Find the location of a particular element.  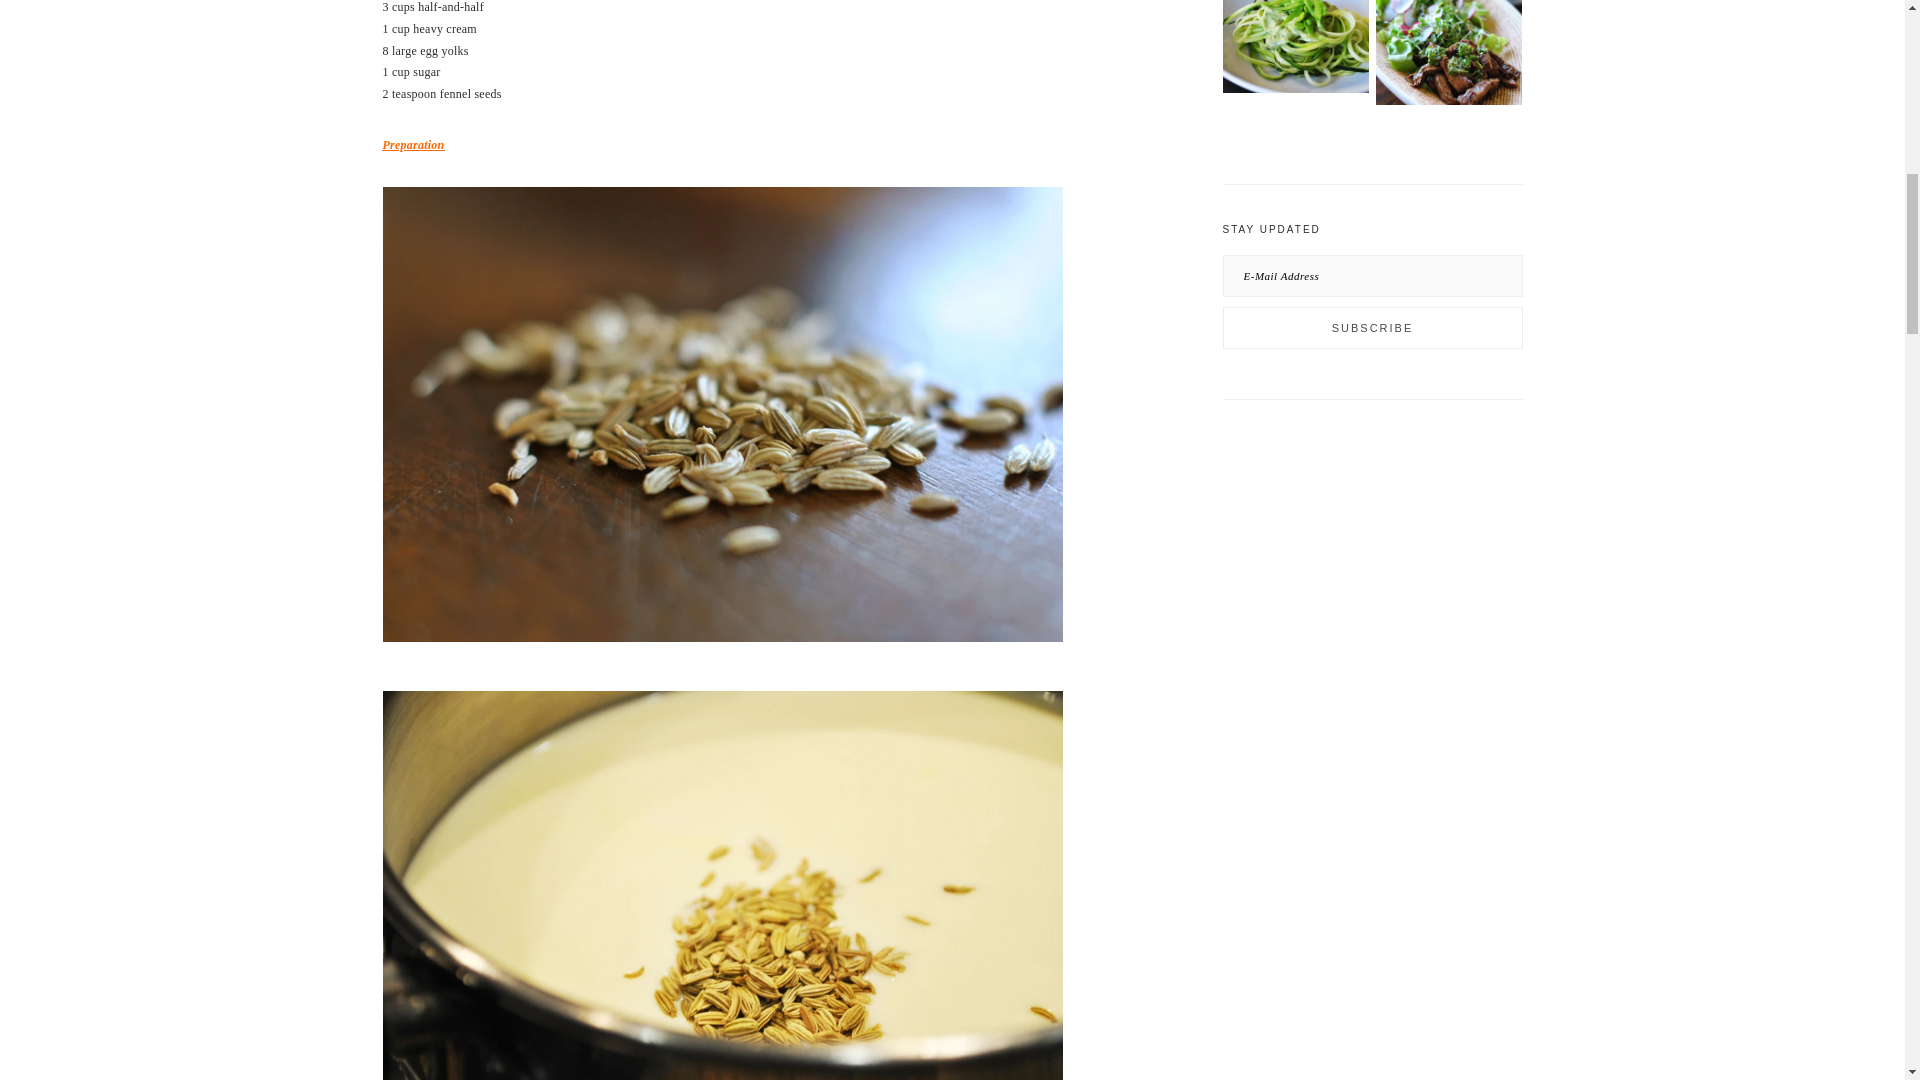

No Marinade Steak Salad with Teriyaki Cilantro Dressing is located at coordinates (1449, 56).